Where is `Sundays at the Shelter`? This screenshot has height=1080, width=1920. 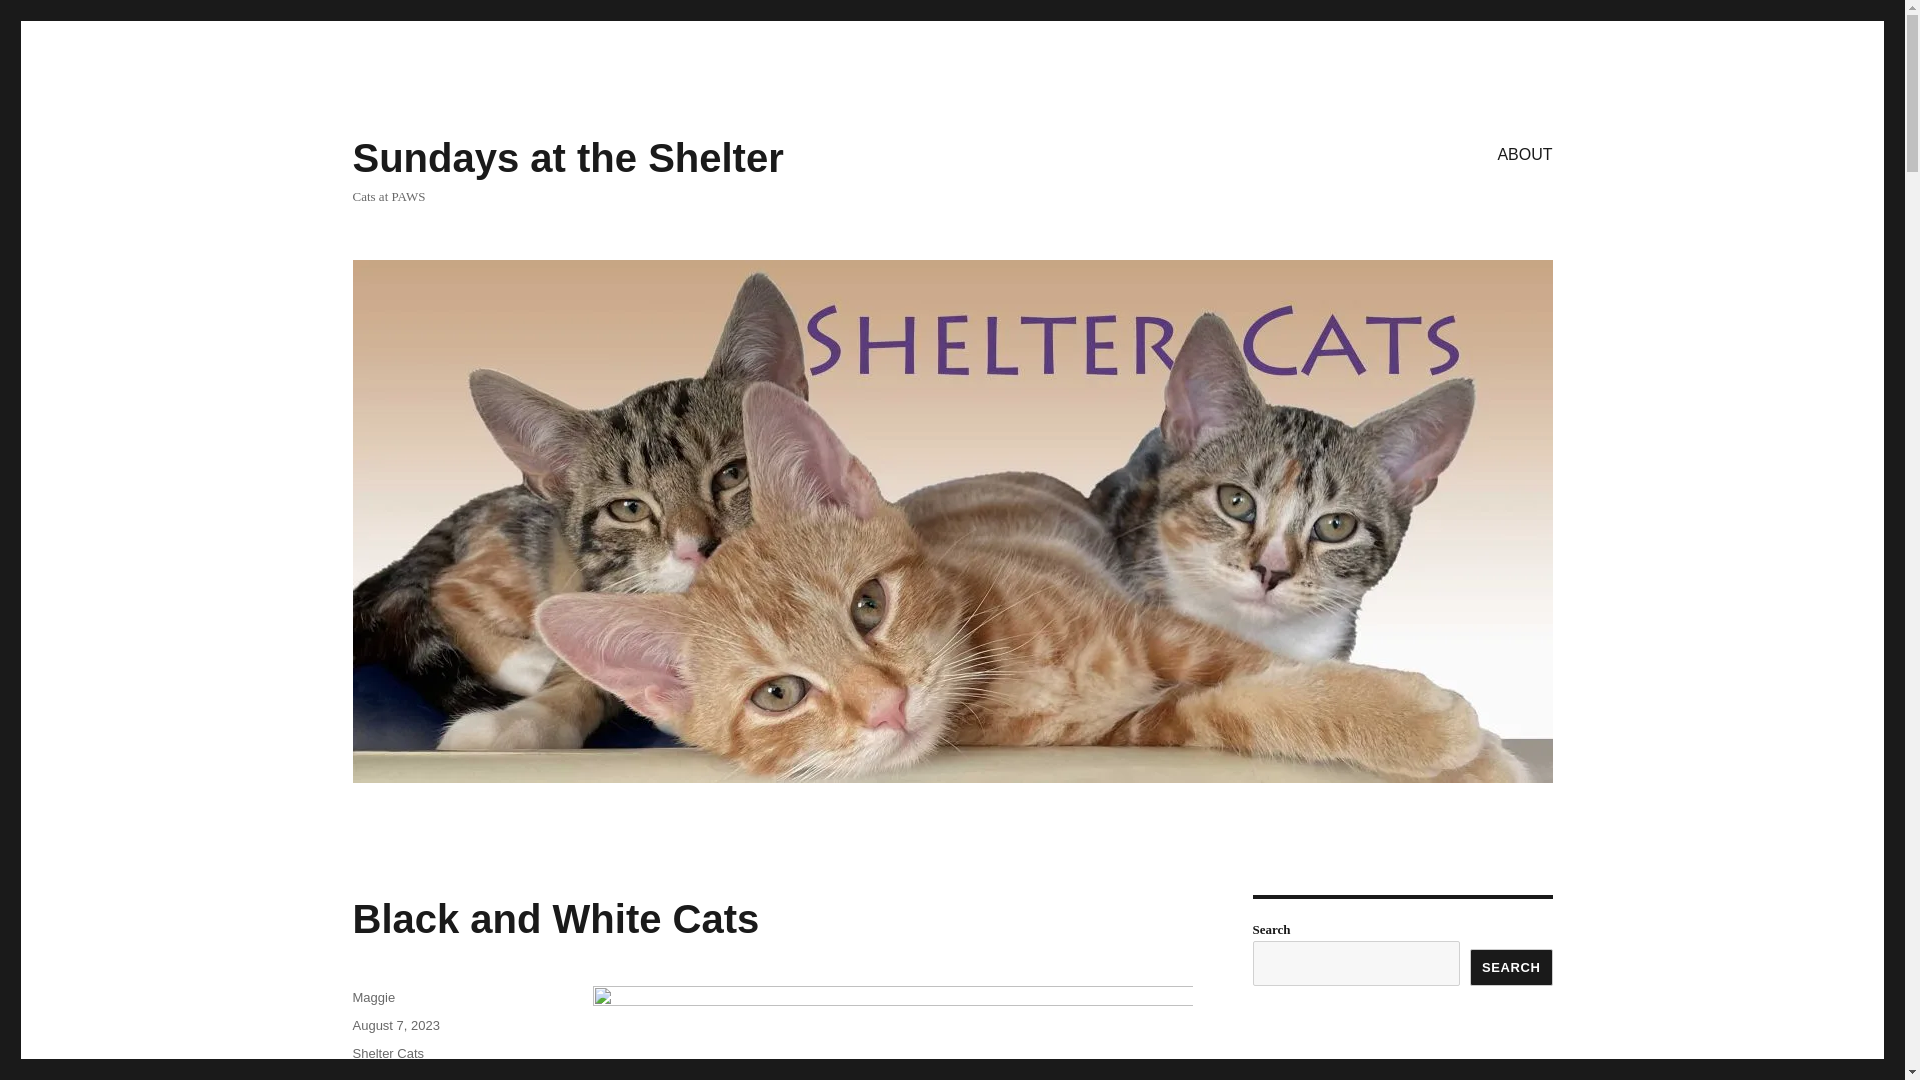 Sundays at the Shelter is located at coordinates (567, 158).